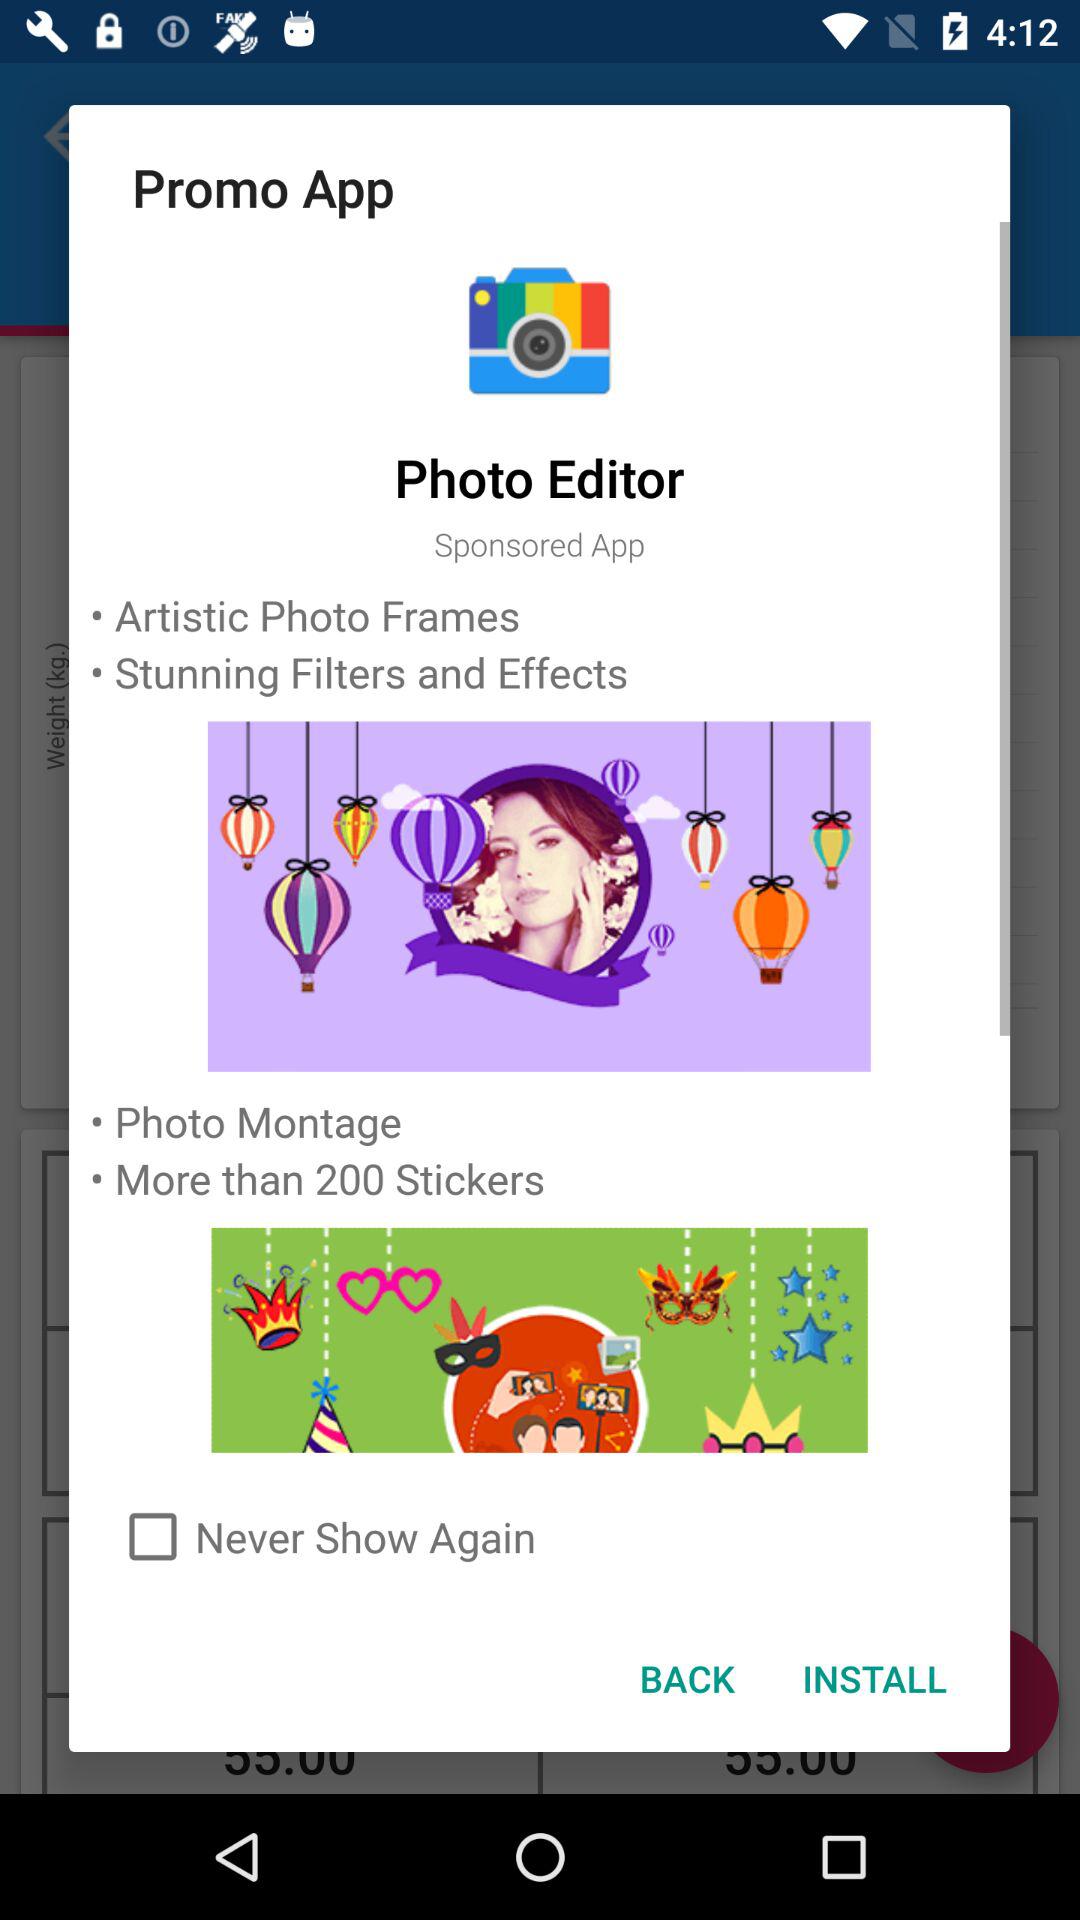 This screenshot has width=1080, height=1920. I want to click on choose never show again item, so click(540, 1536).